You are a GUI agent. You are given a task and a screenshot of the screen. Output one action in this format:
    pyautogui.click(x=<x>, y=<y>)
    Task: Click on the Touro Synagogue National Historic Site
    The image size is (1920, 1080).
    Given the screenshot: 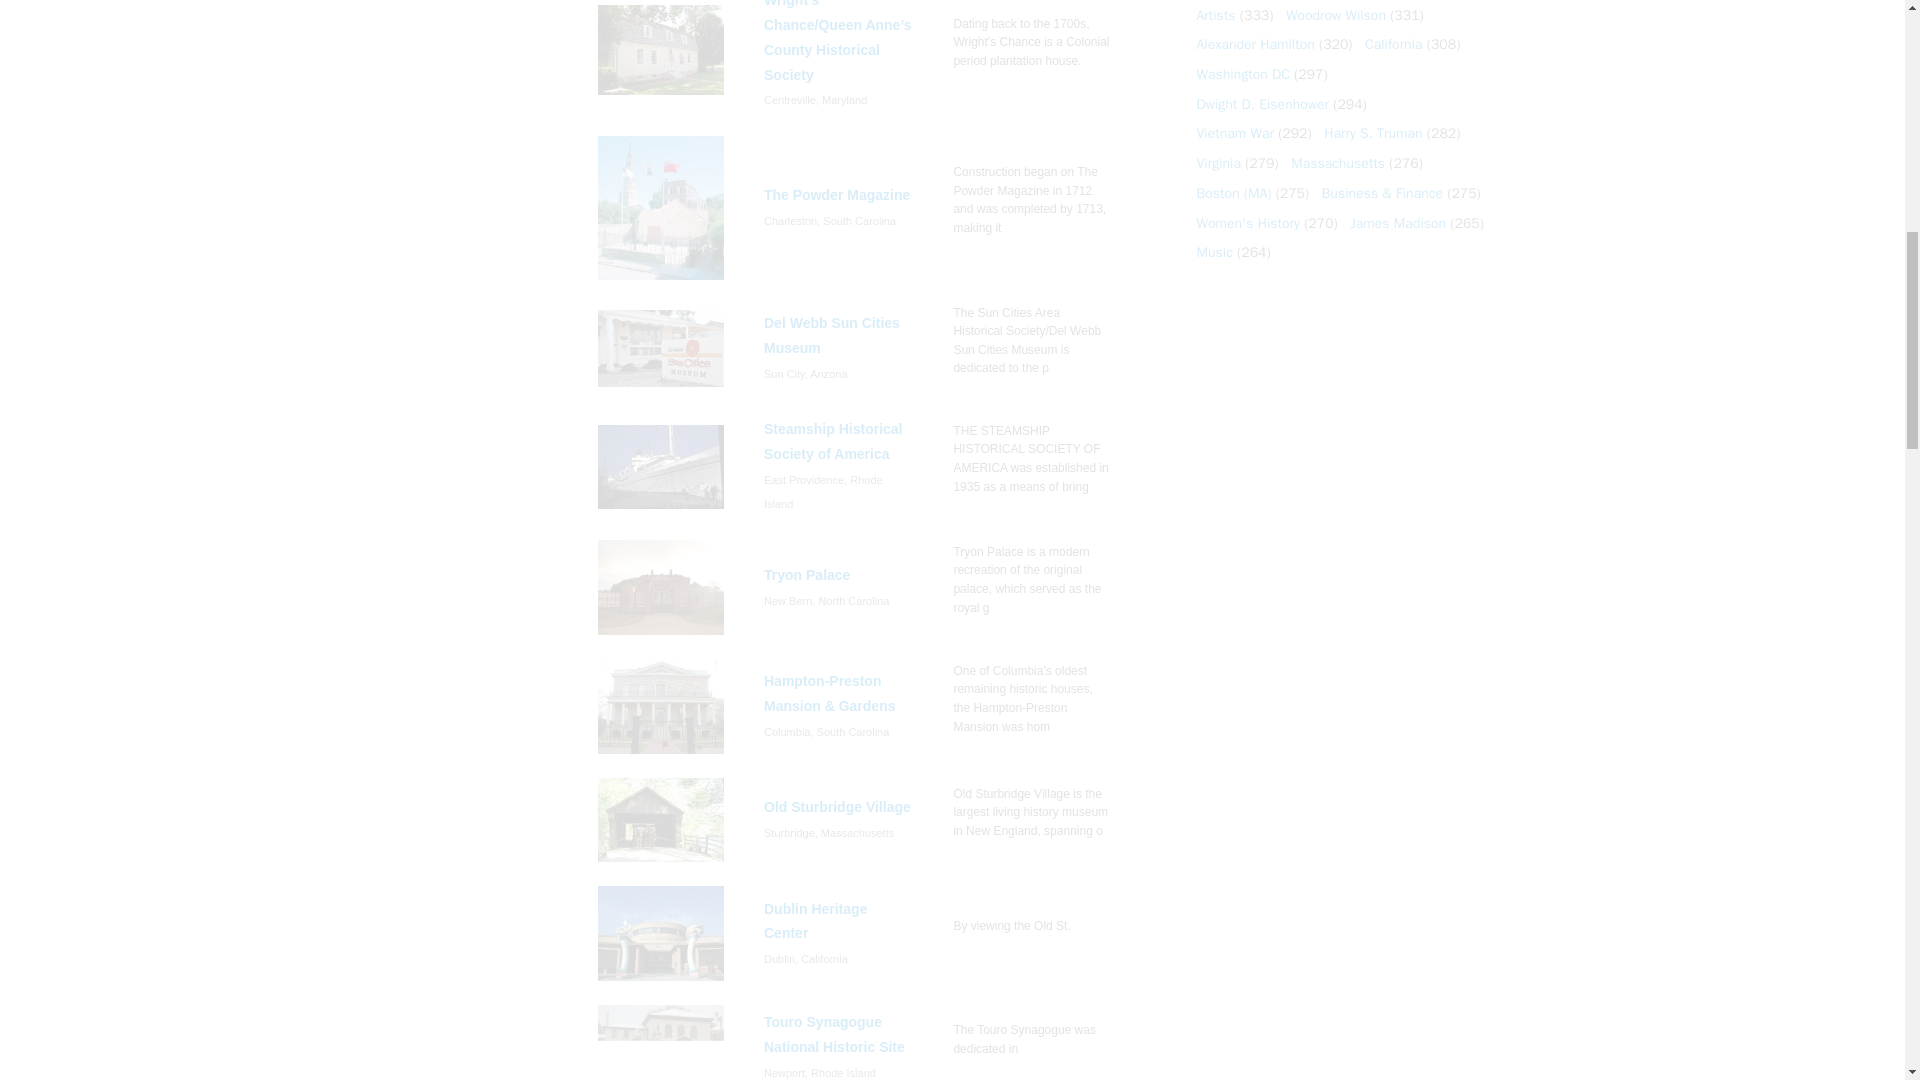 What is the action you would take?
    pyautogui.click(x=661, y=1042)
    